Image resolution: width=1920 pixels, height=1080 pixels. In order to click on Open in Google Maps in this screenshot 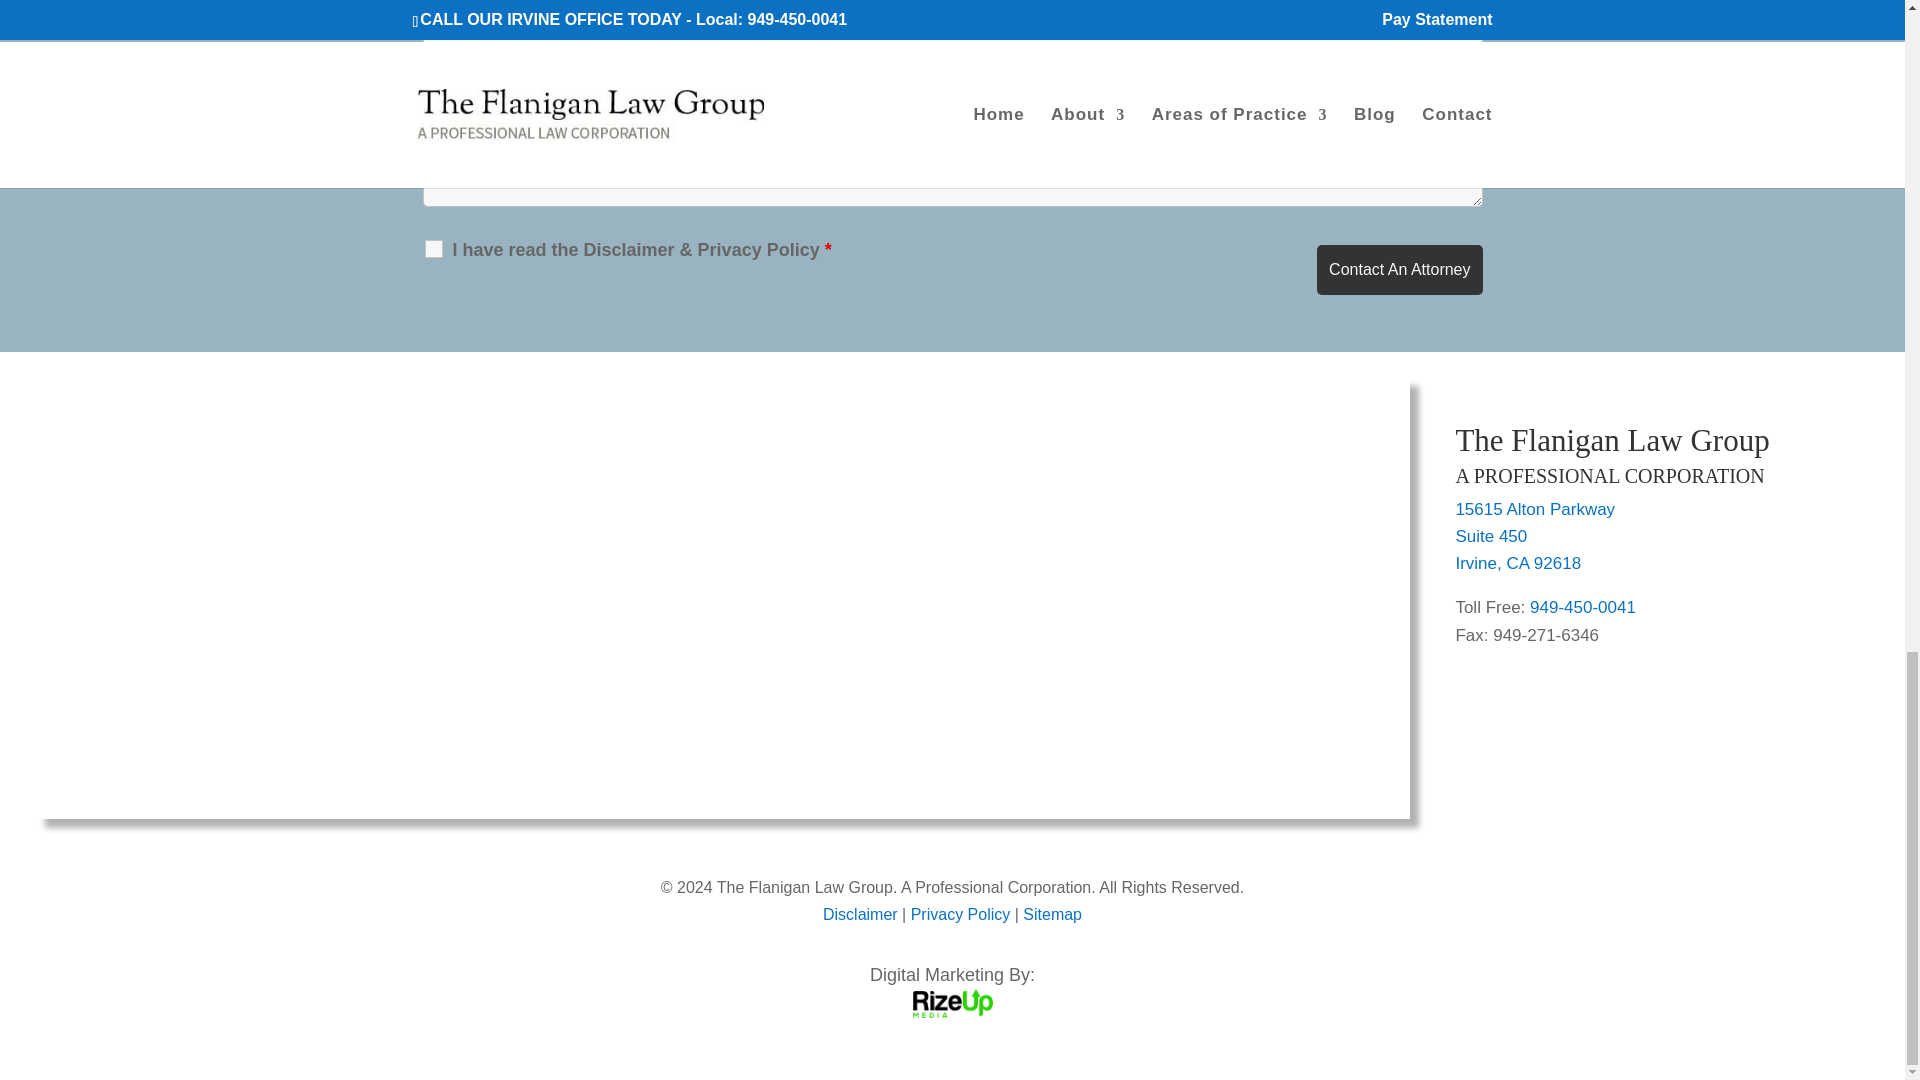, I will do `click(1490, 536)`.